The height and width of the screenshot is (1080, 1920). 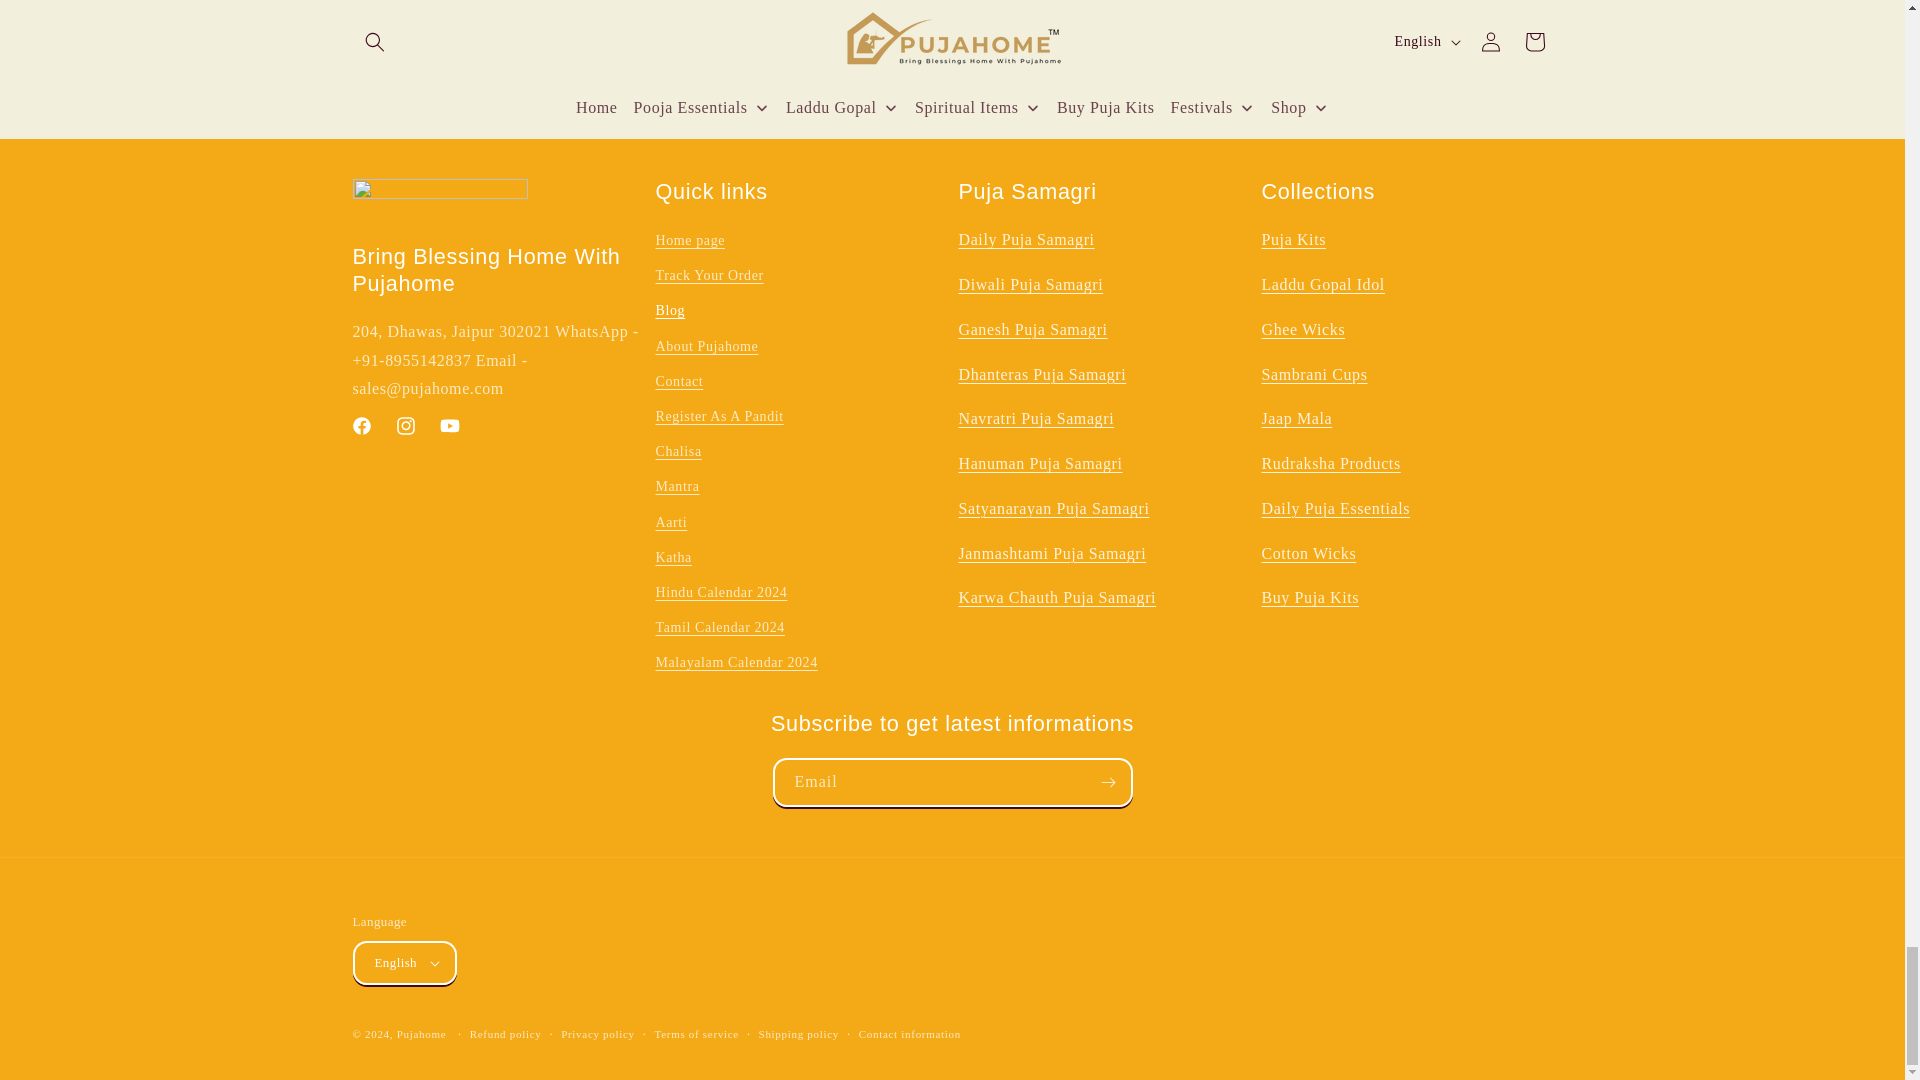 What do you see at coordinates (1036, 418) in the screenshot?
I see `Navratri Puja Samagri` at bounding box center [1036, 418].